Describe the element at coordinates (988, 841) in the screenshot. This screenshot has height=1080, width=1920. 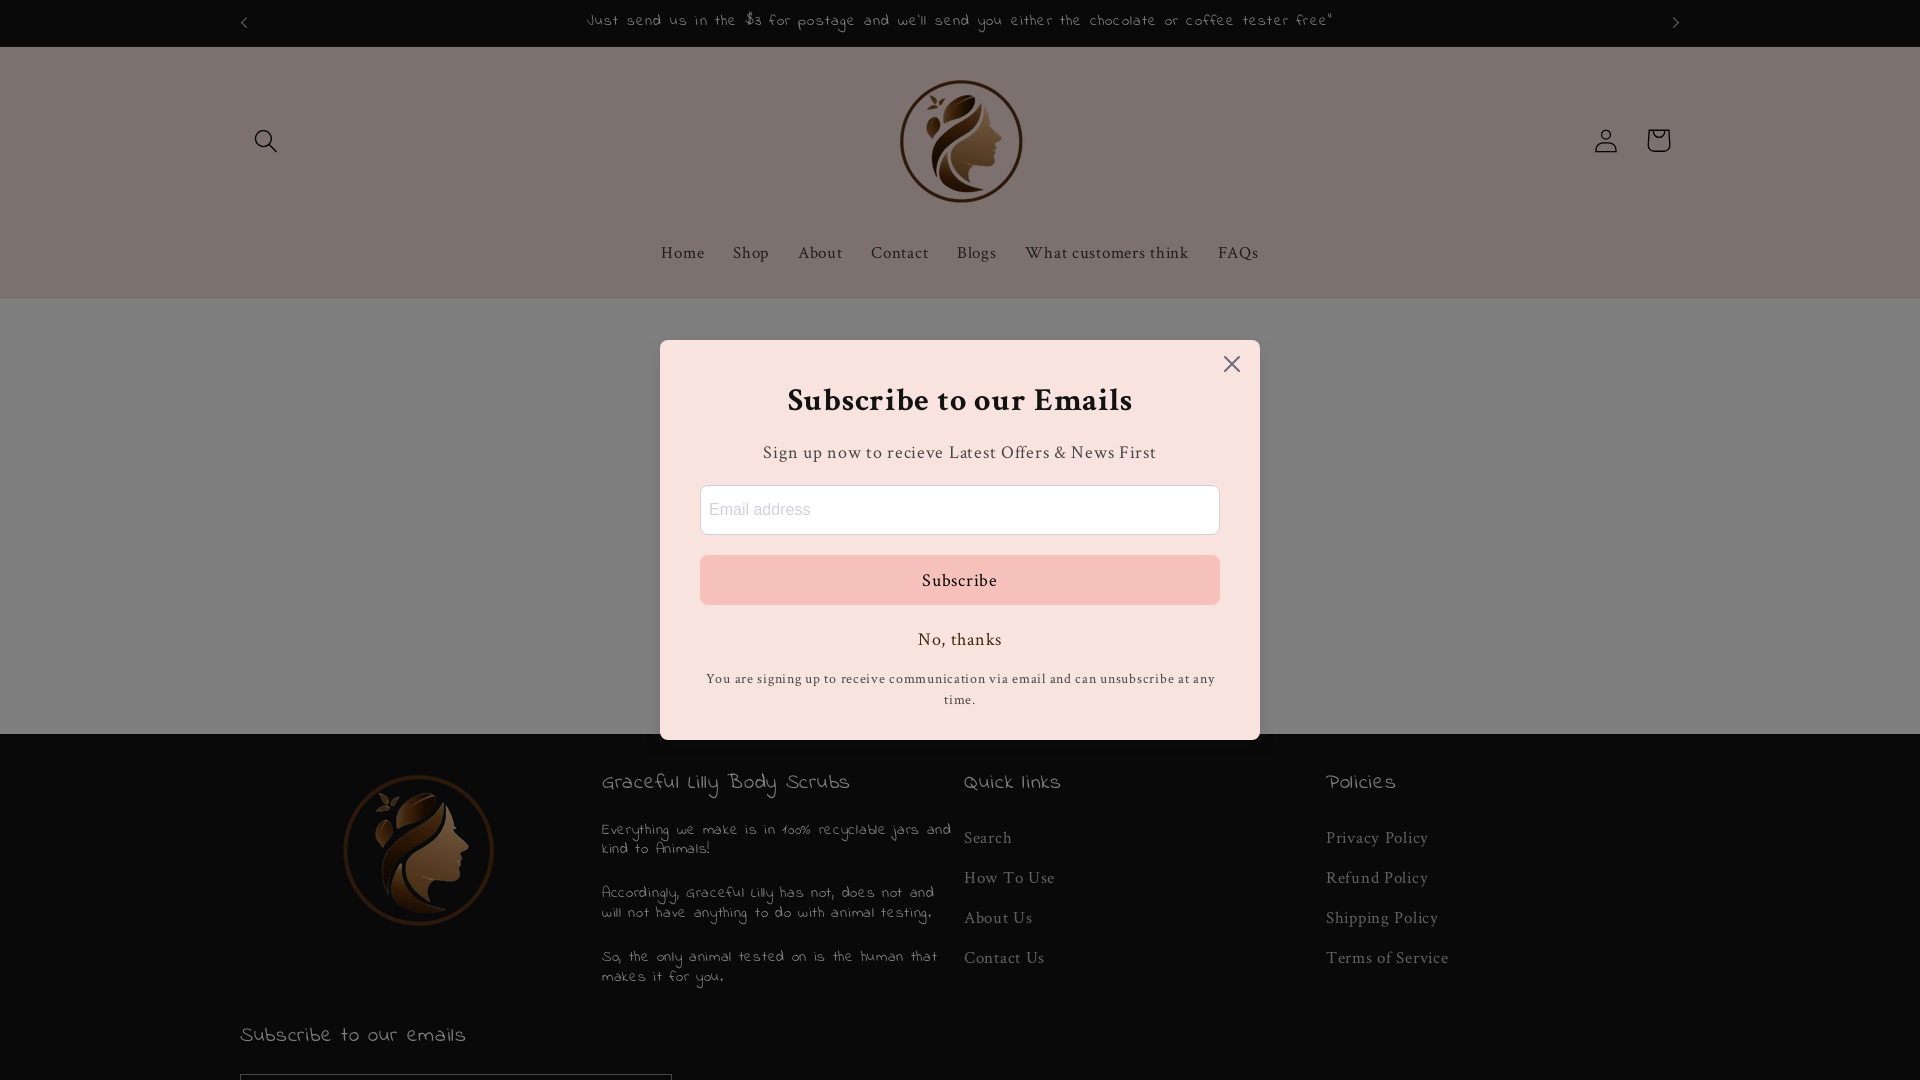
I see `Search` at that location.